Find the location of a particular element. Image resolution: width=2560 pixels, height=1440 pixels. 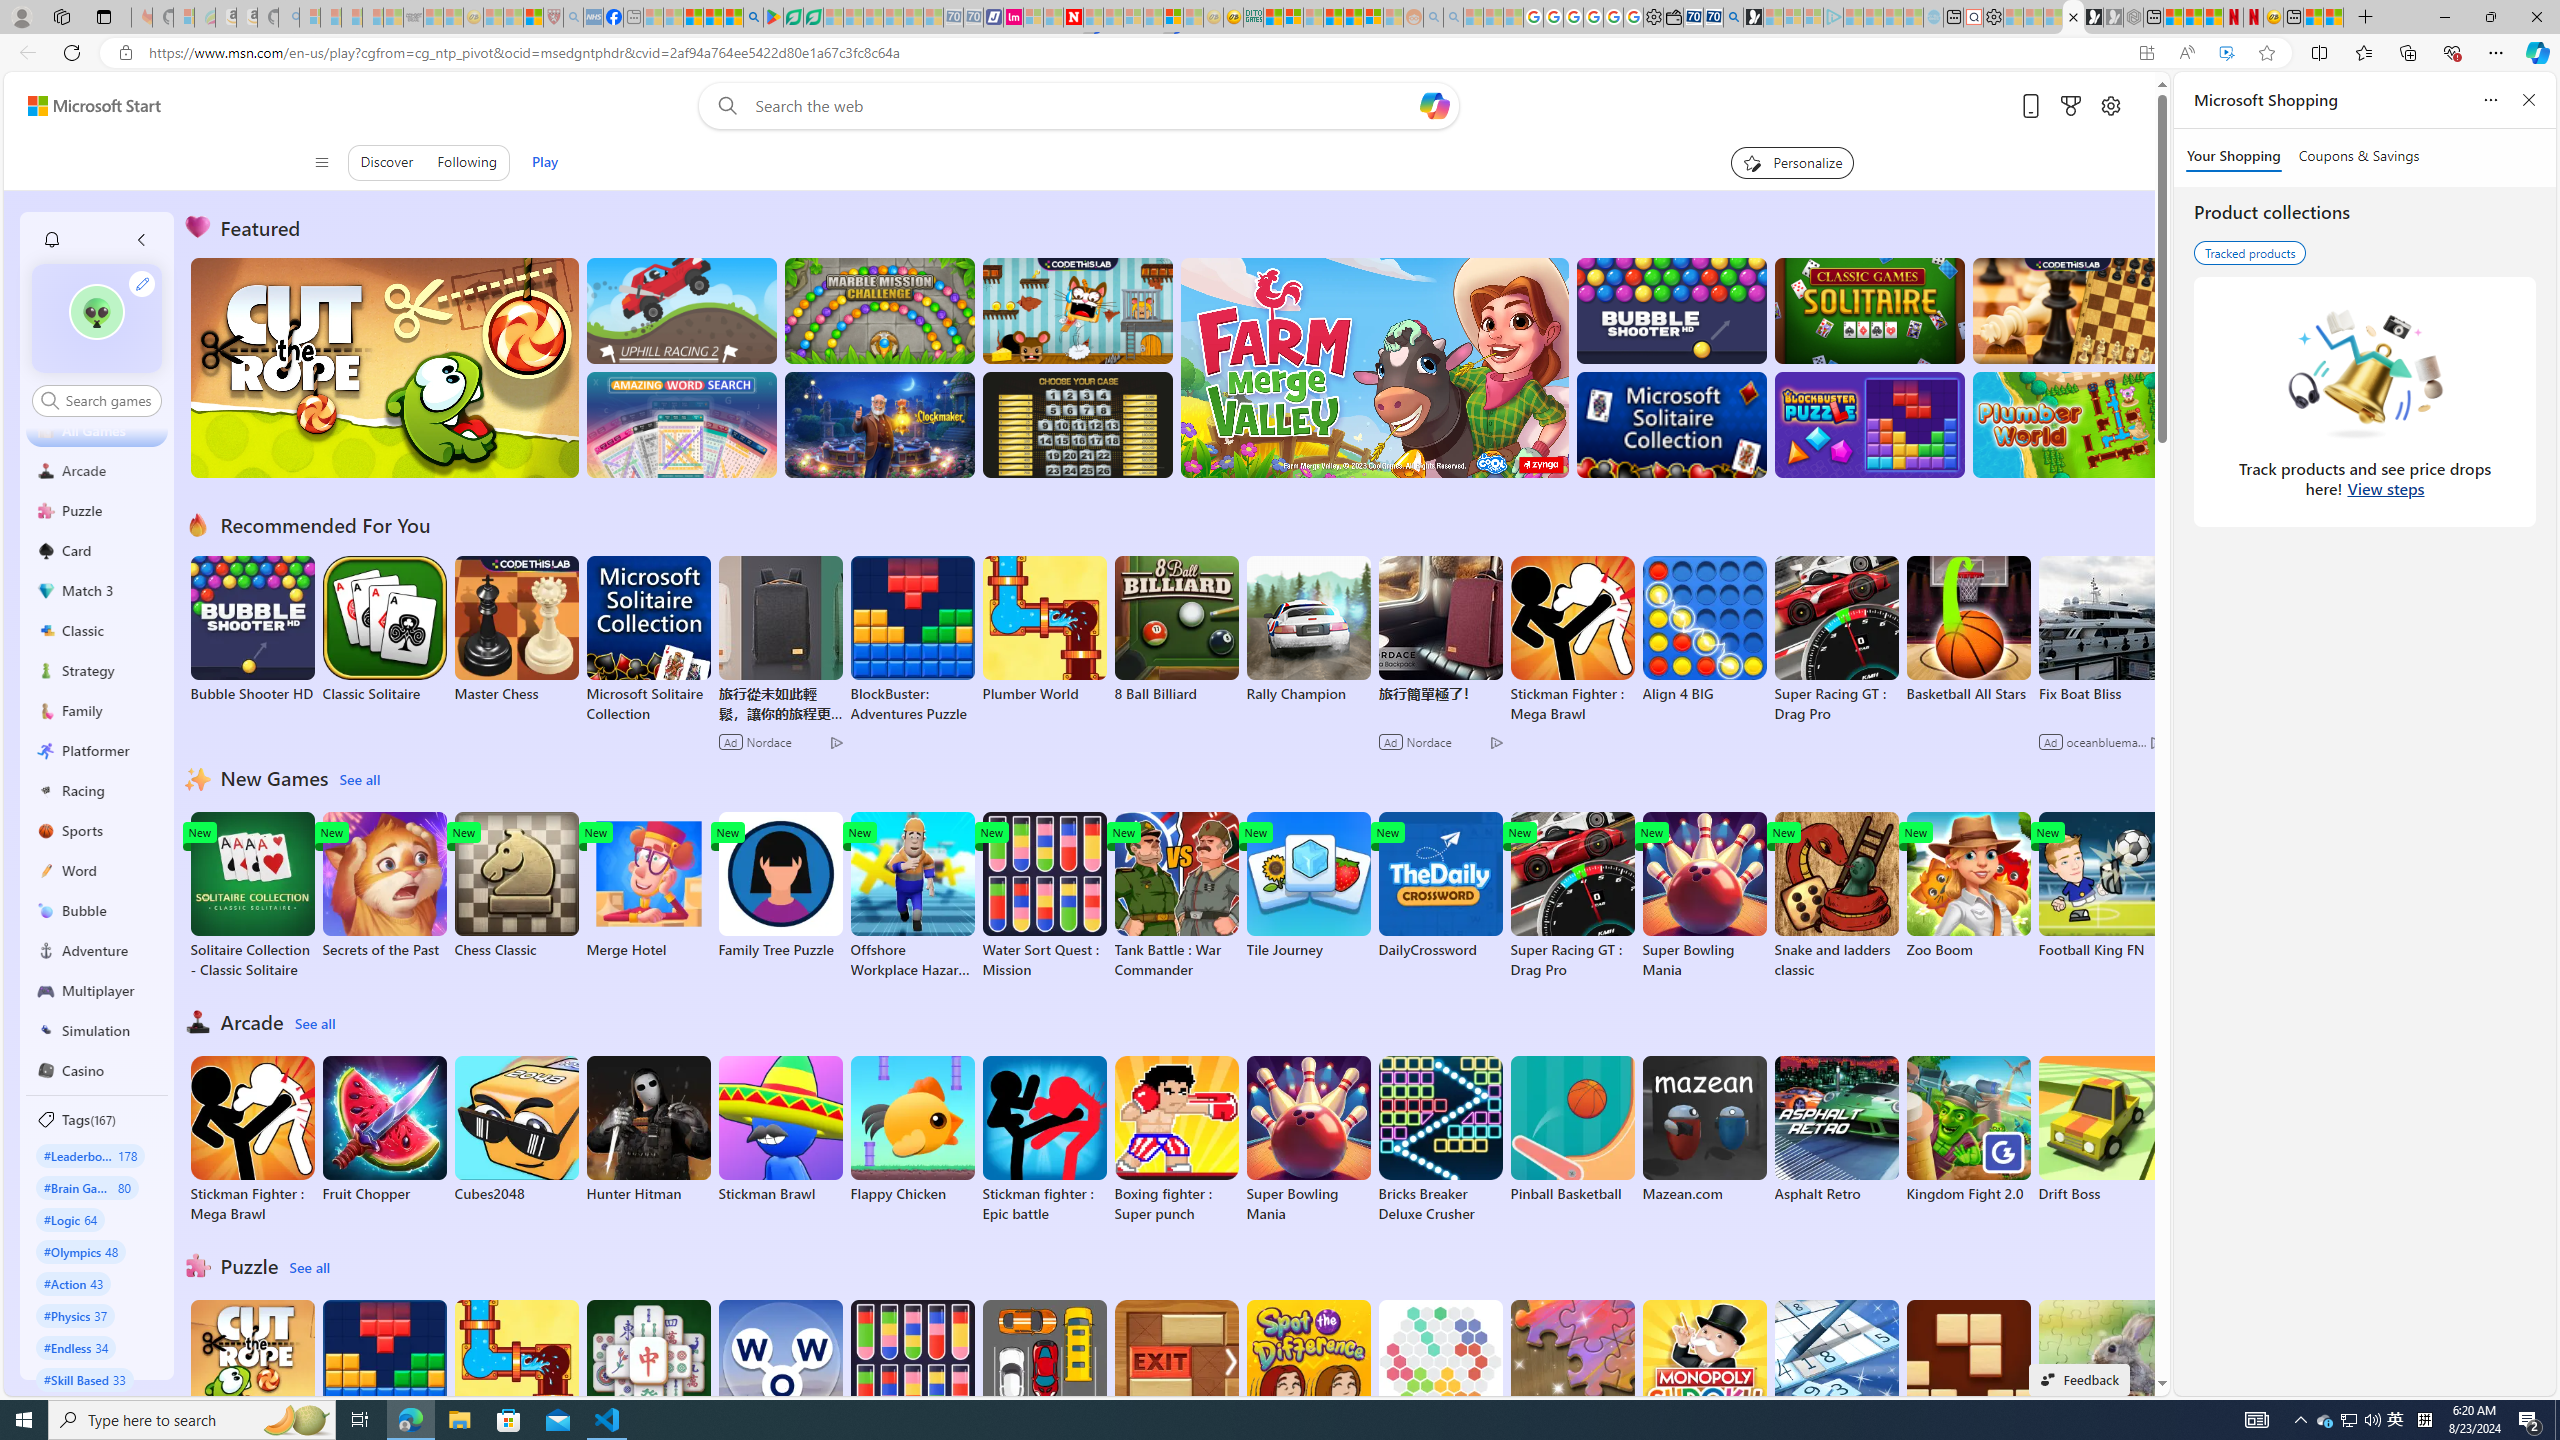

Family Tree Puzzle is located at coordinates (779, 886).